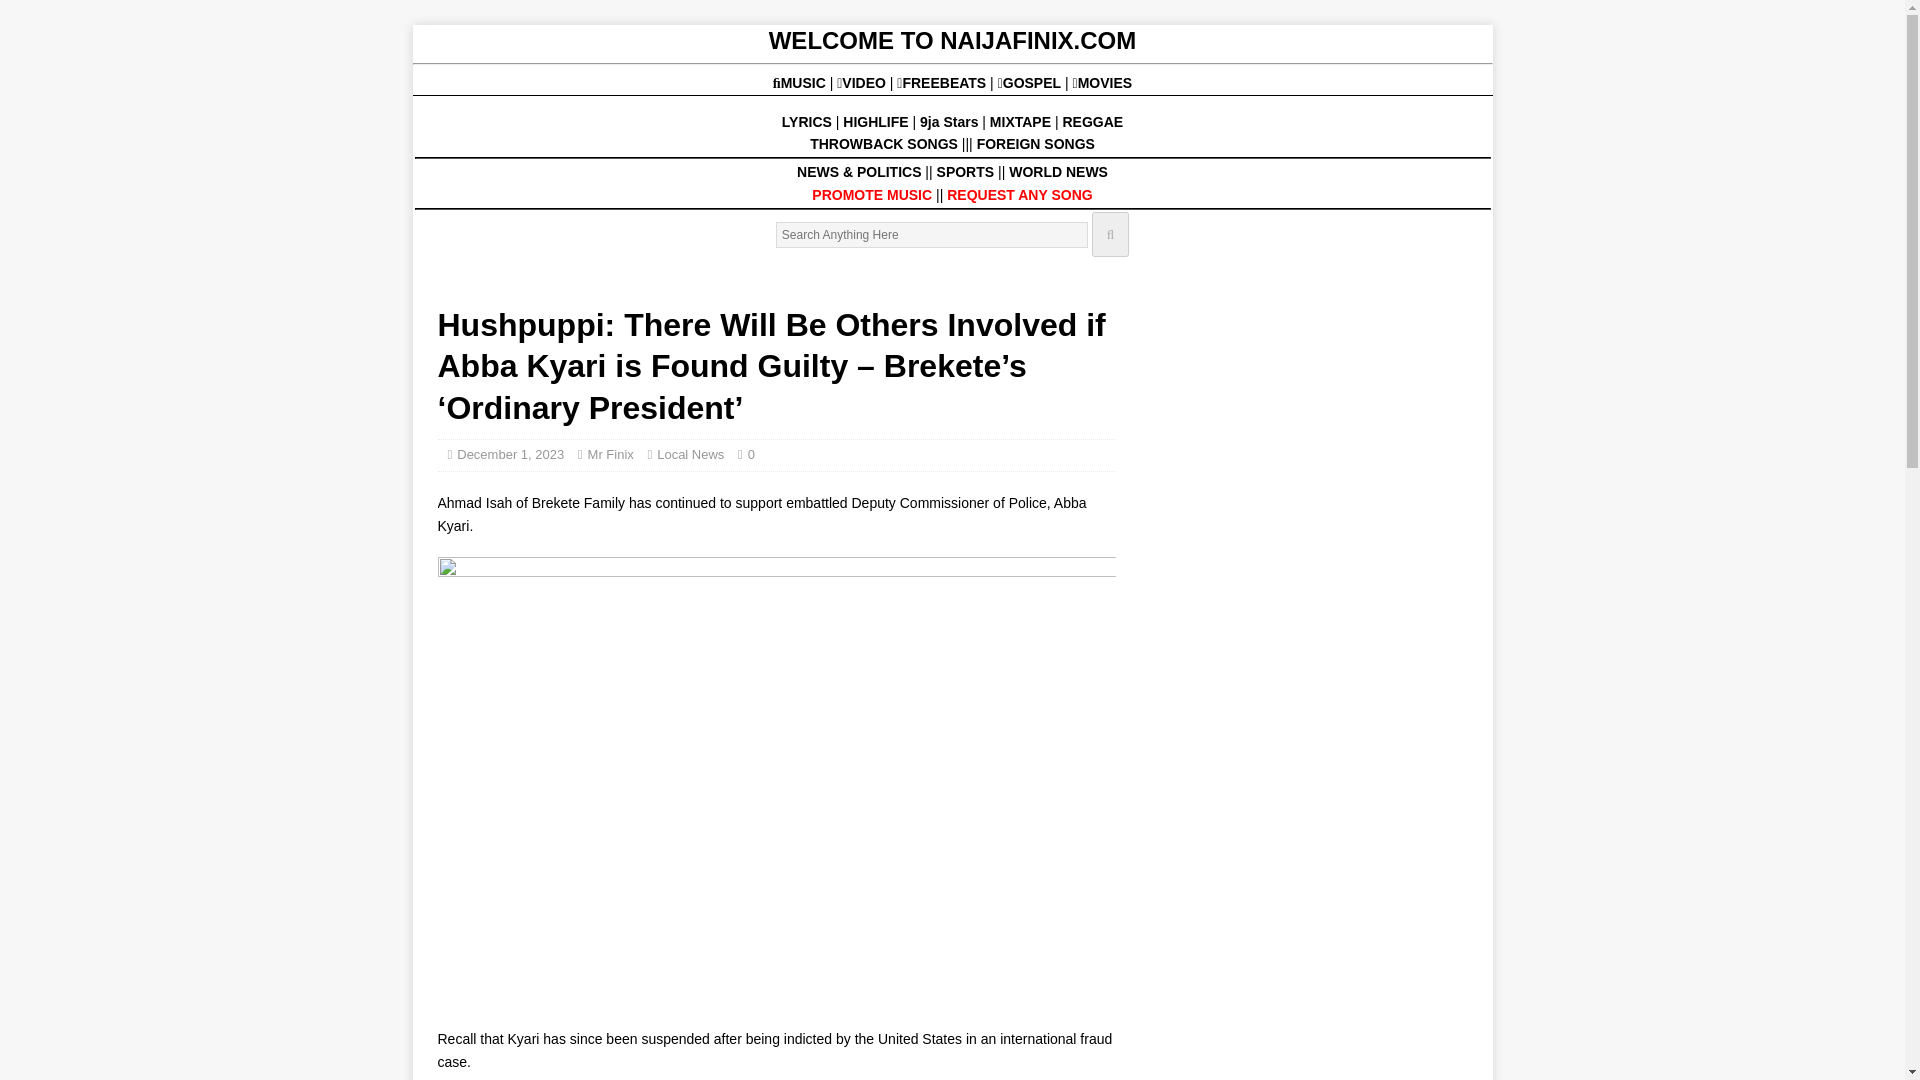 This screenshot has height=1080, width=1920. What do you see at coordinates (965, 172) in the screenshot?
I see `SPORTS` at bounding box center [965, 172].